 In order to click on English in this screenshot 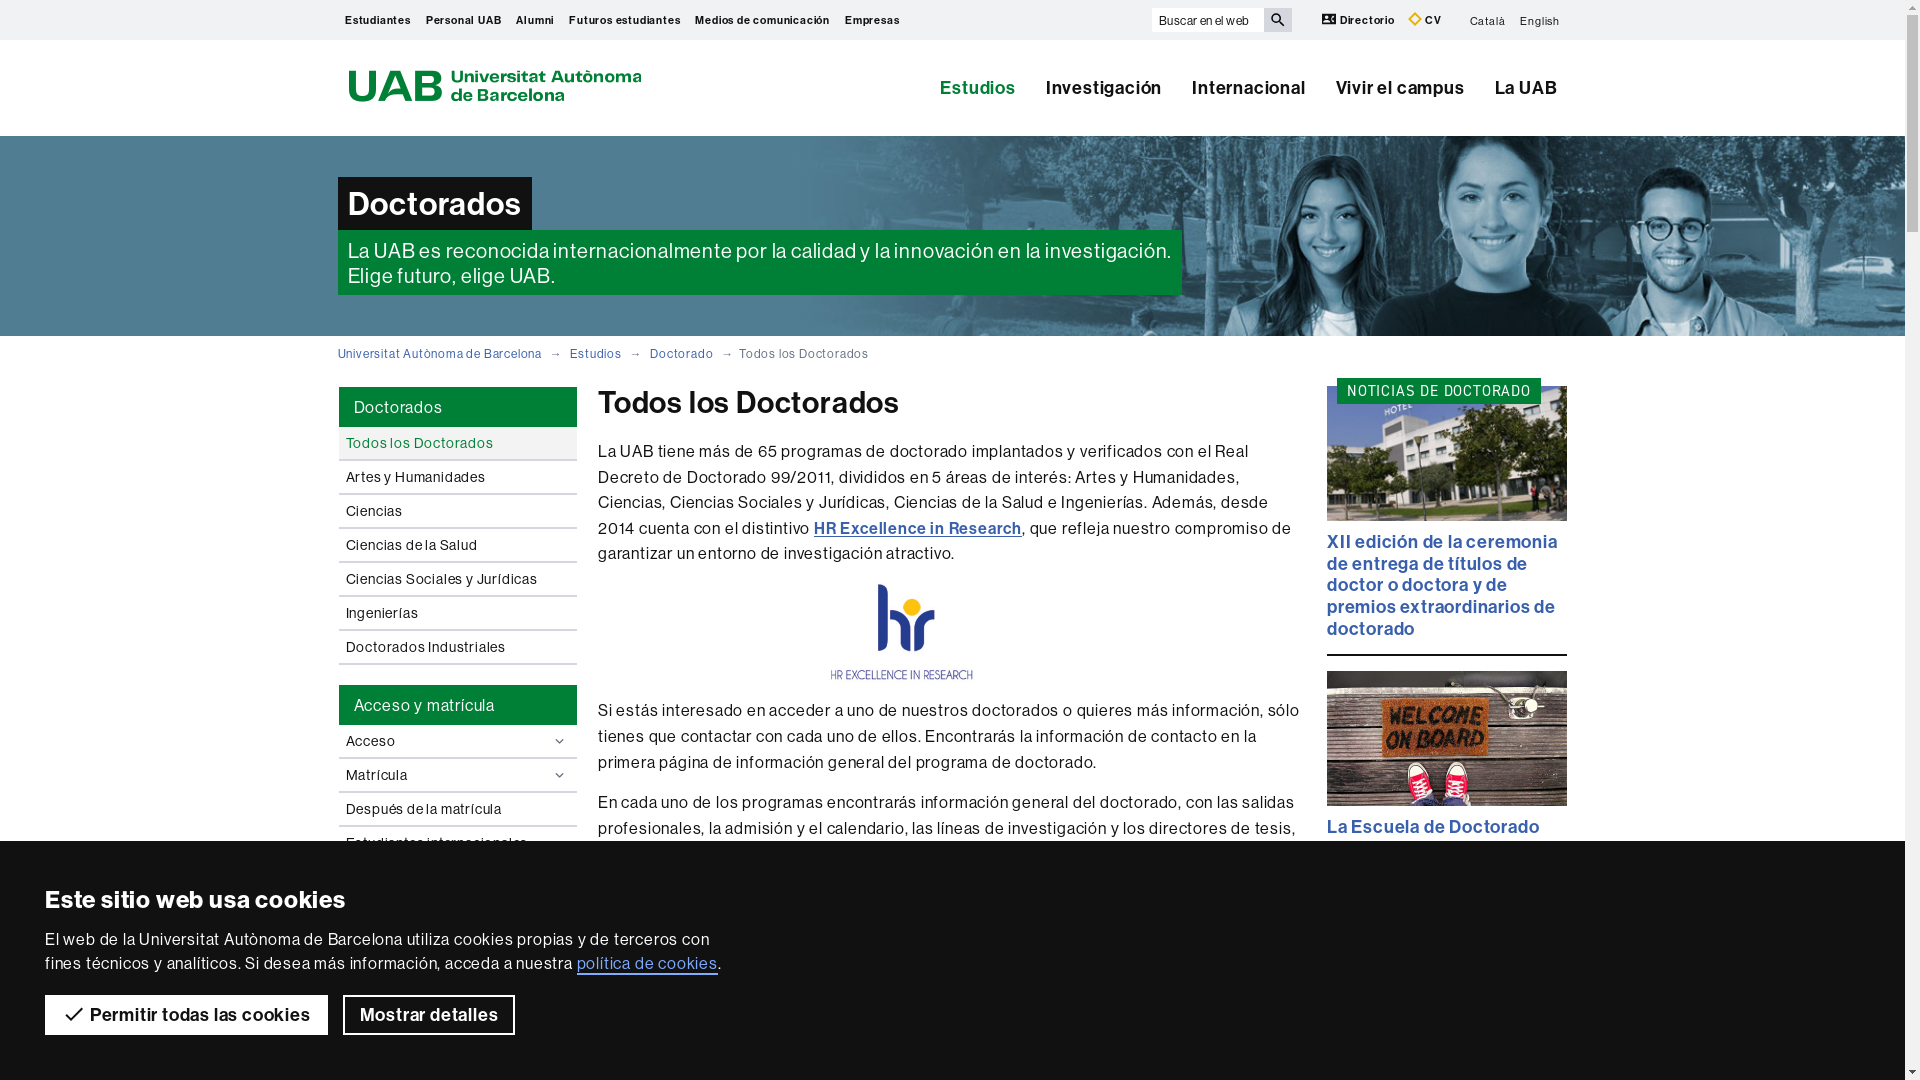, I will do `click(1540, 20)`.